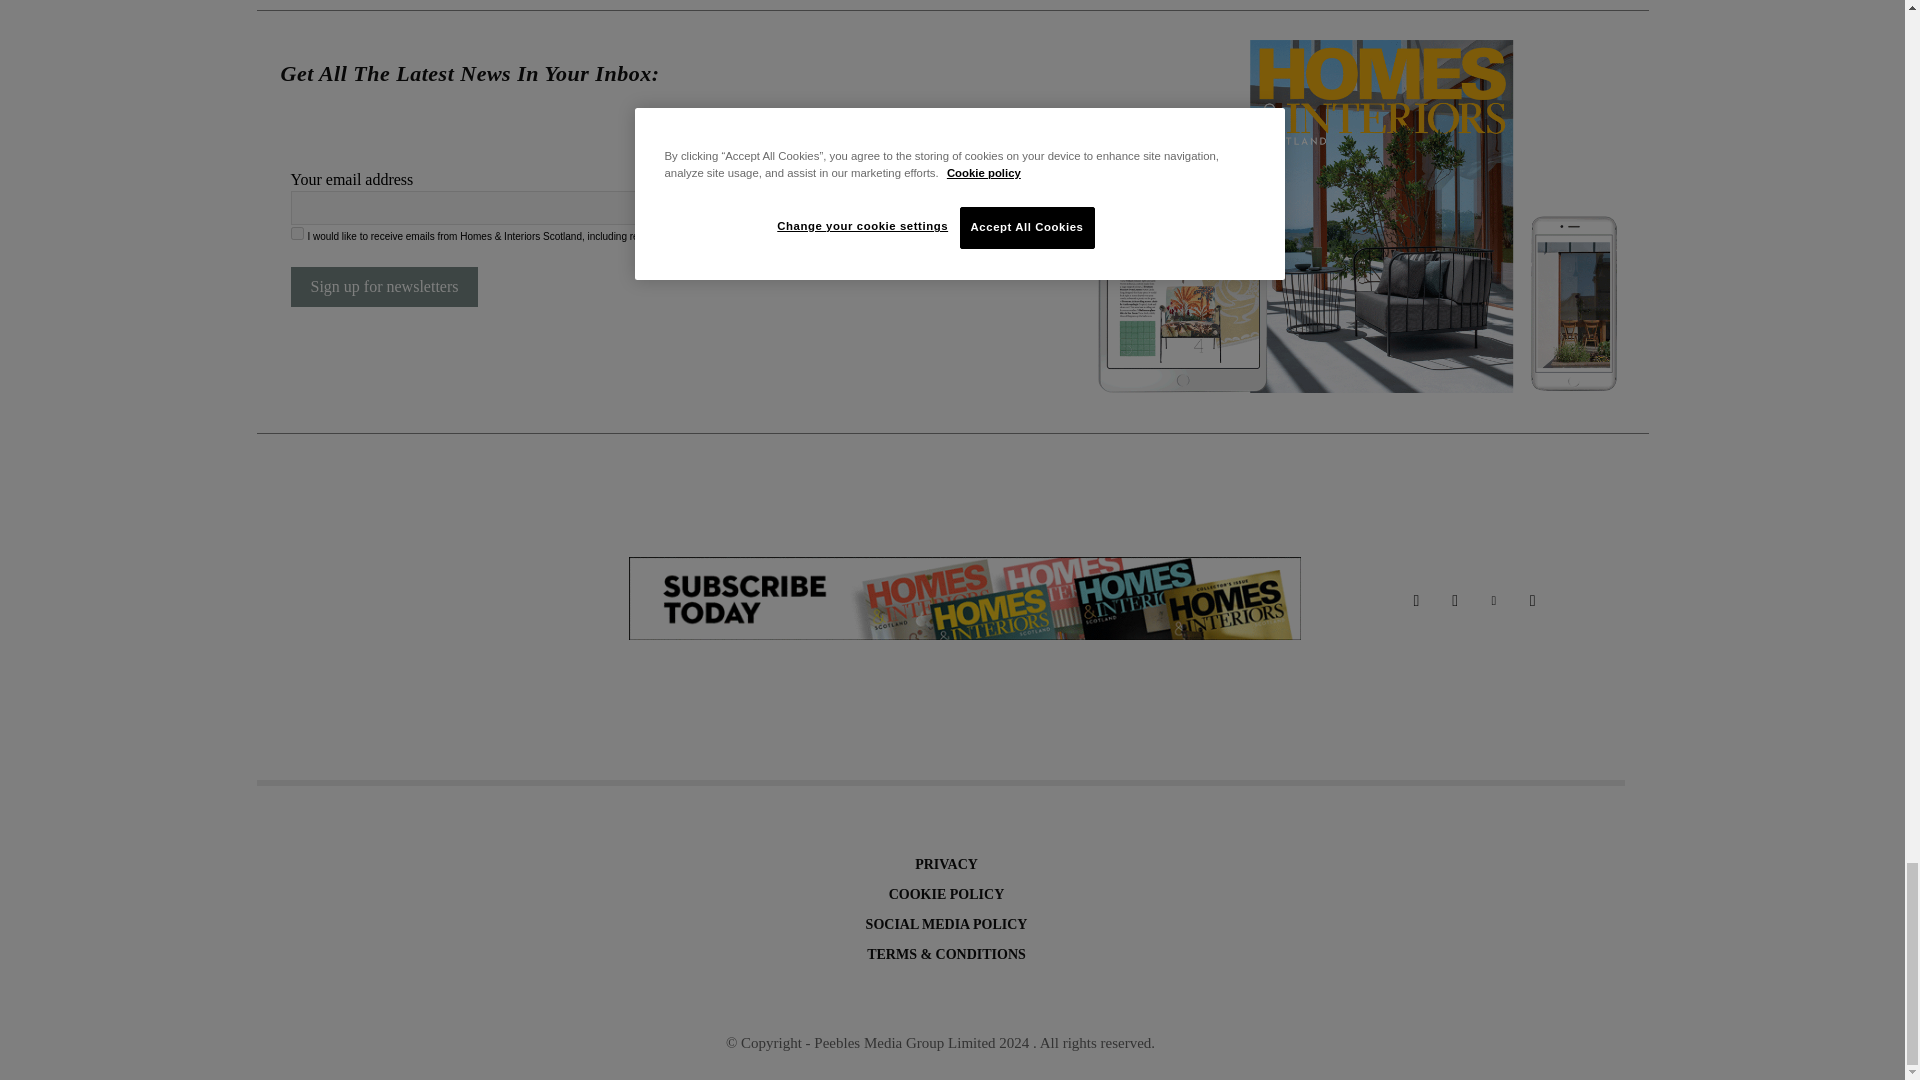  I want to click on on, so click(296, 232).